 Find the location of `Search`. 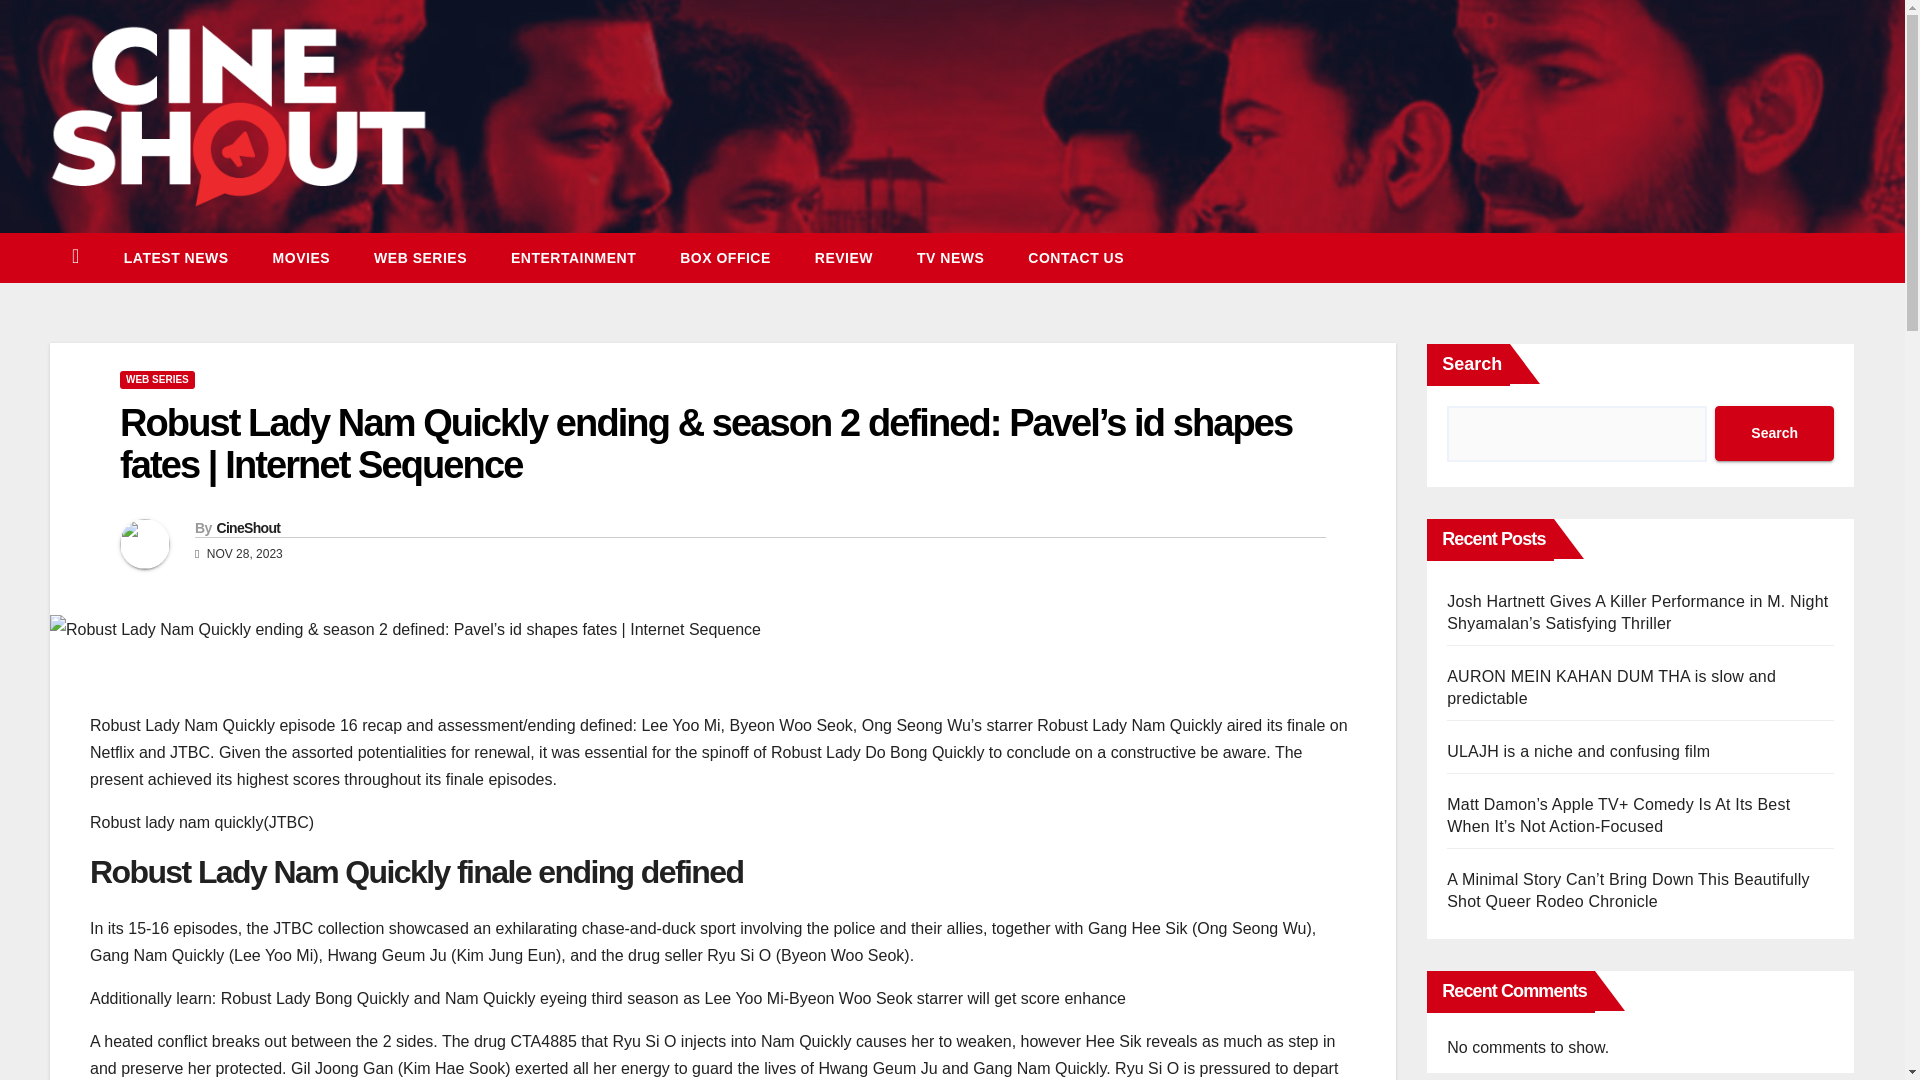

Search is located at coordinates (1774, 434).